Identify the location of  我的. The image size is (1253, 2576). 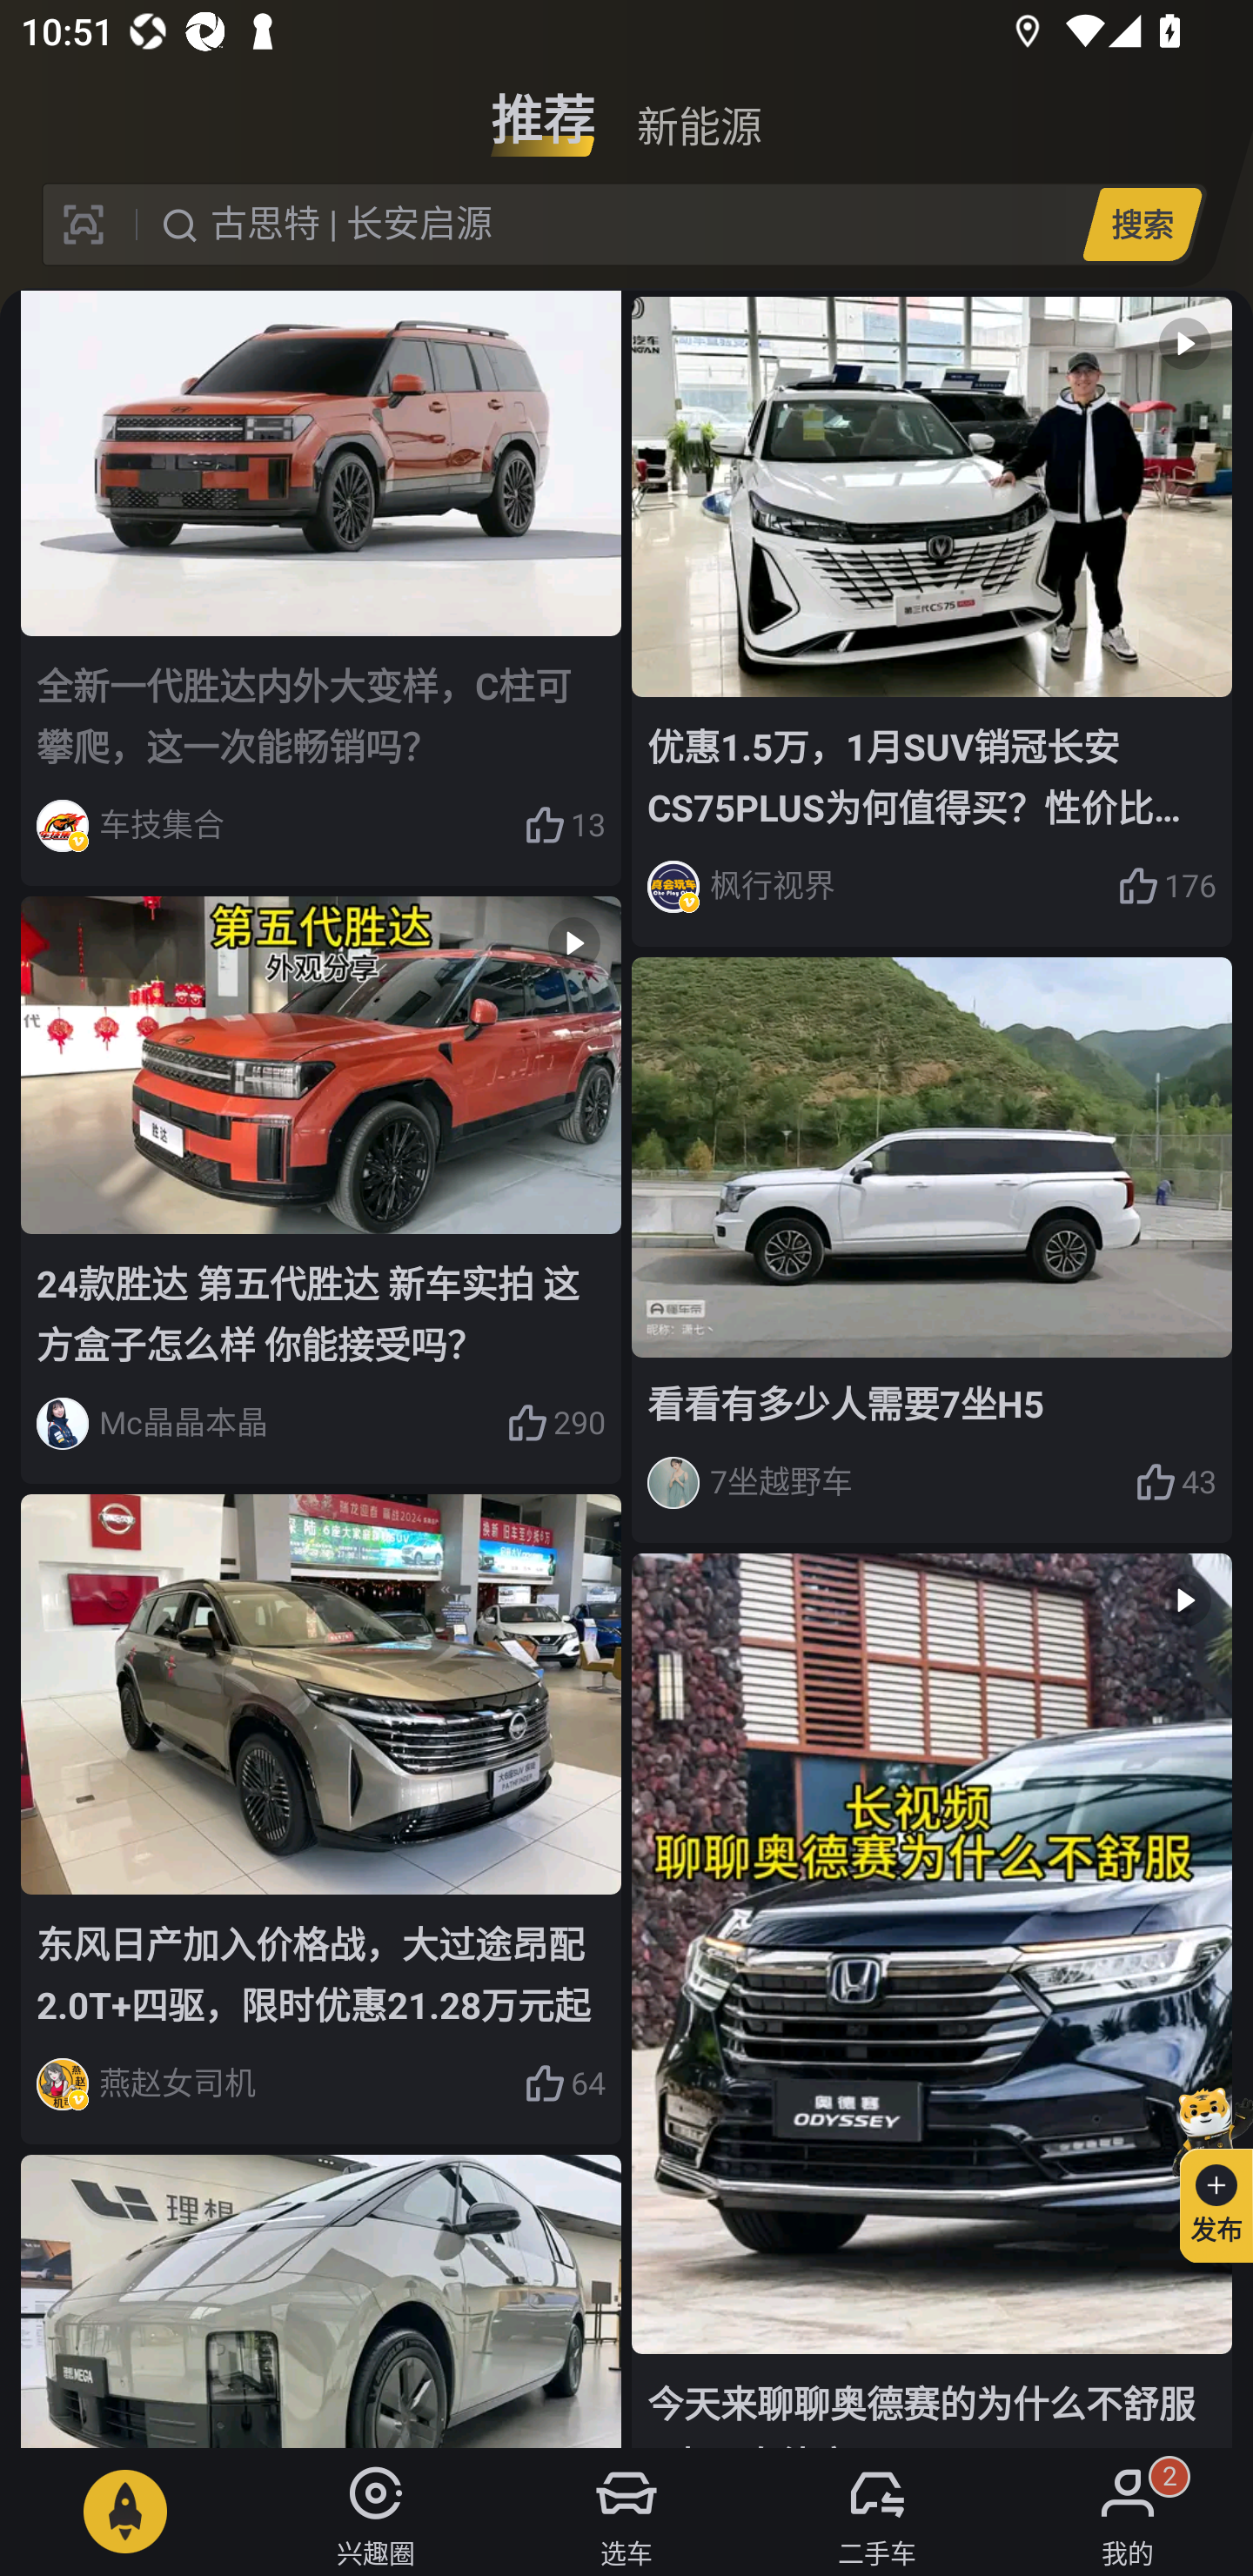
(1128, 2512).